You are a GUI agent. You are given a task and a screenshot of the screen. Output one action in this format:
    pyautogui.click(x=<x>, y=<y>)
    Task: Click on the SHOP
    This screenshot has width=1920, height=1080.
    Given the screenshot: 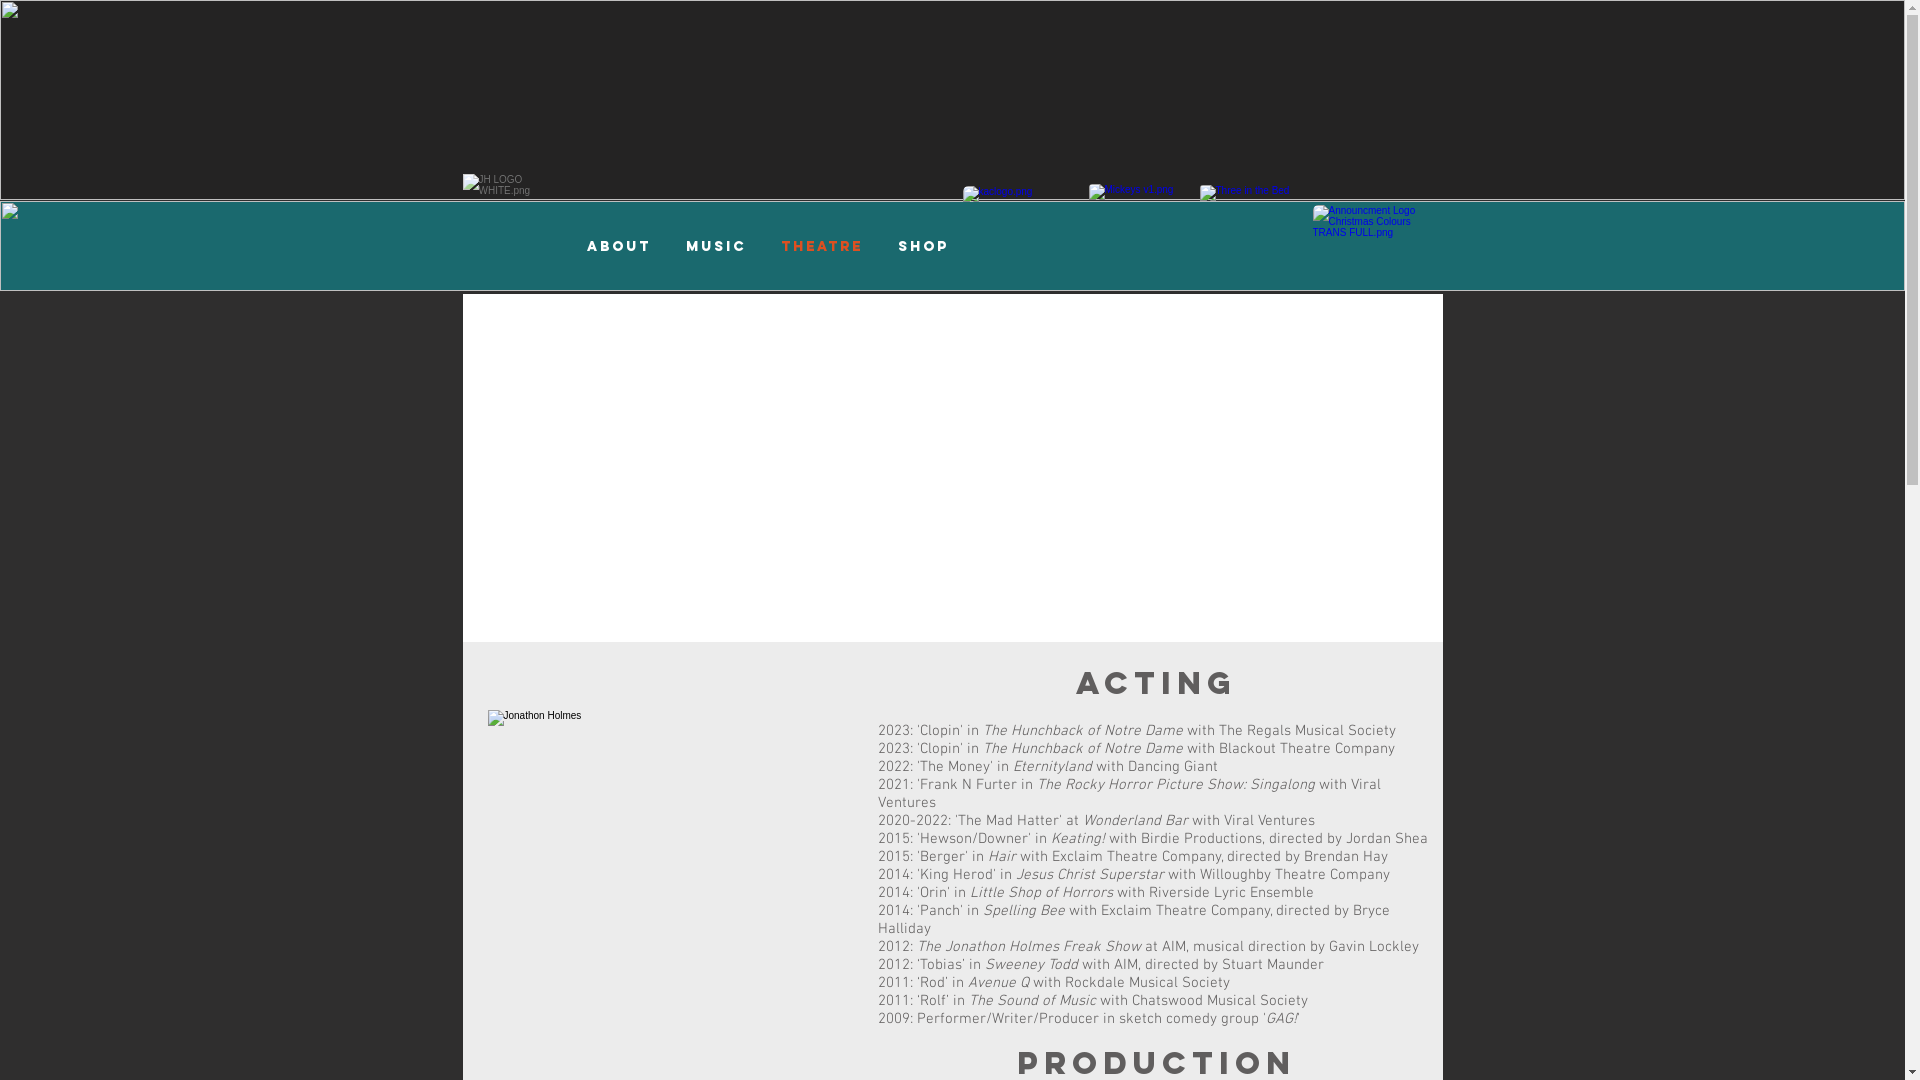 What is the action you would take?
    pyautogui.click(x=923, y=246)
    